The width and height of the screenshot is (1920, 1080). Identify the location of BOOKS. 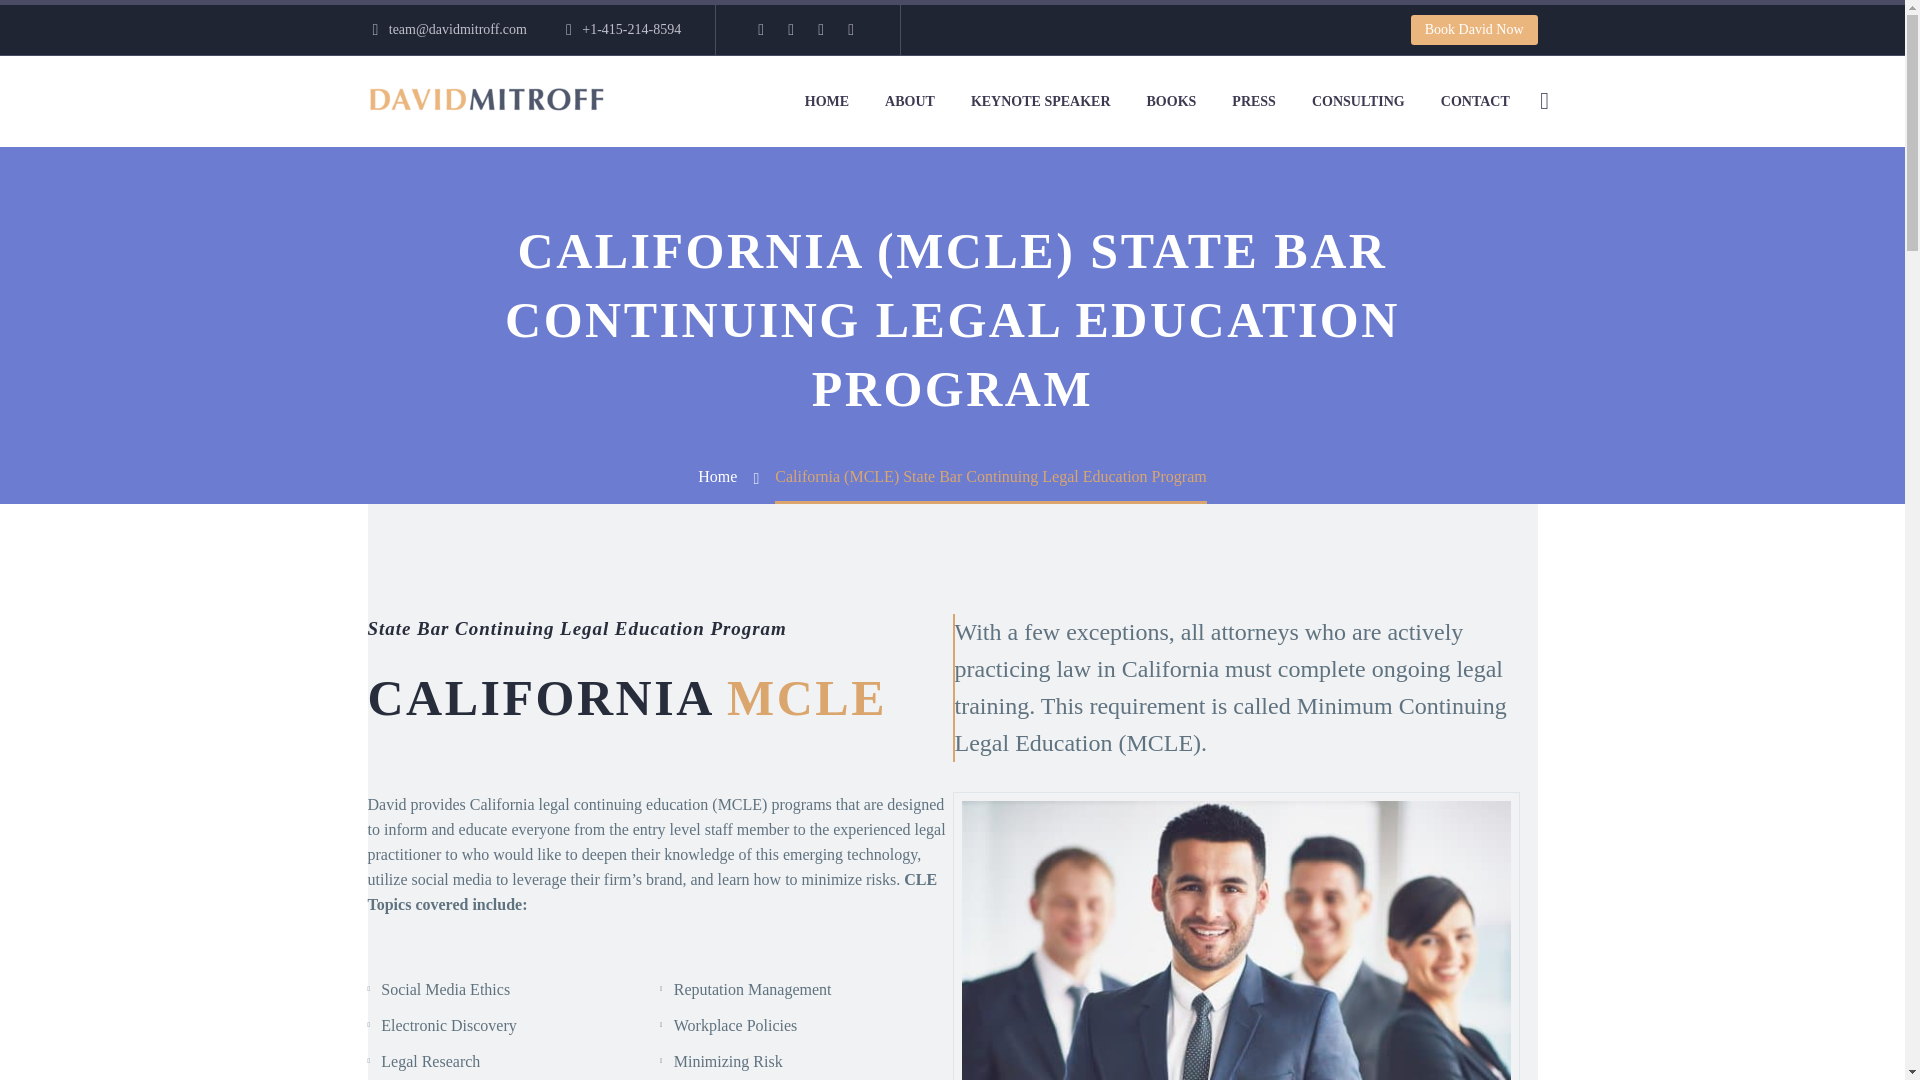
(1172, 101).